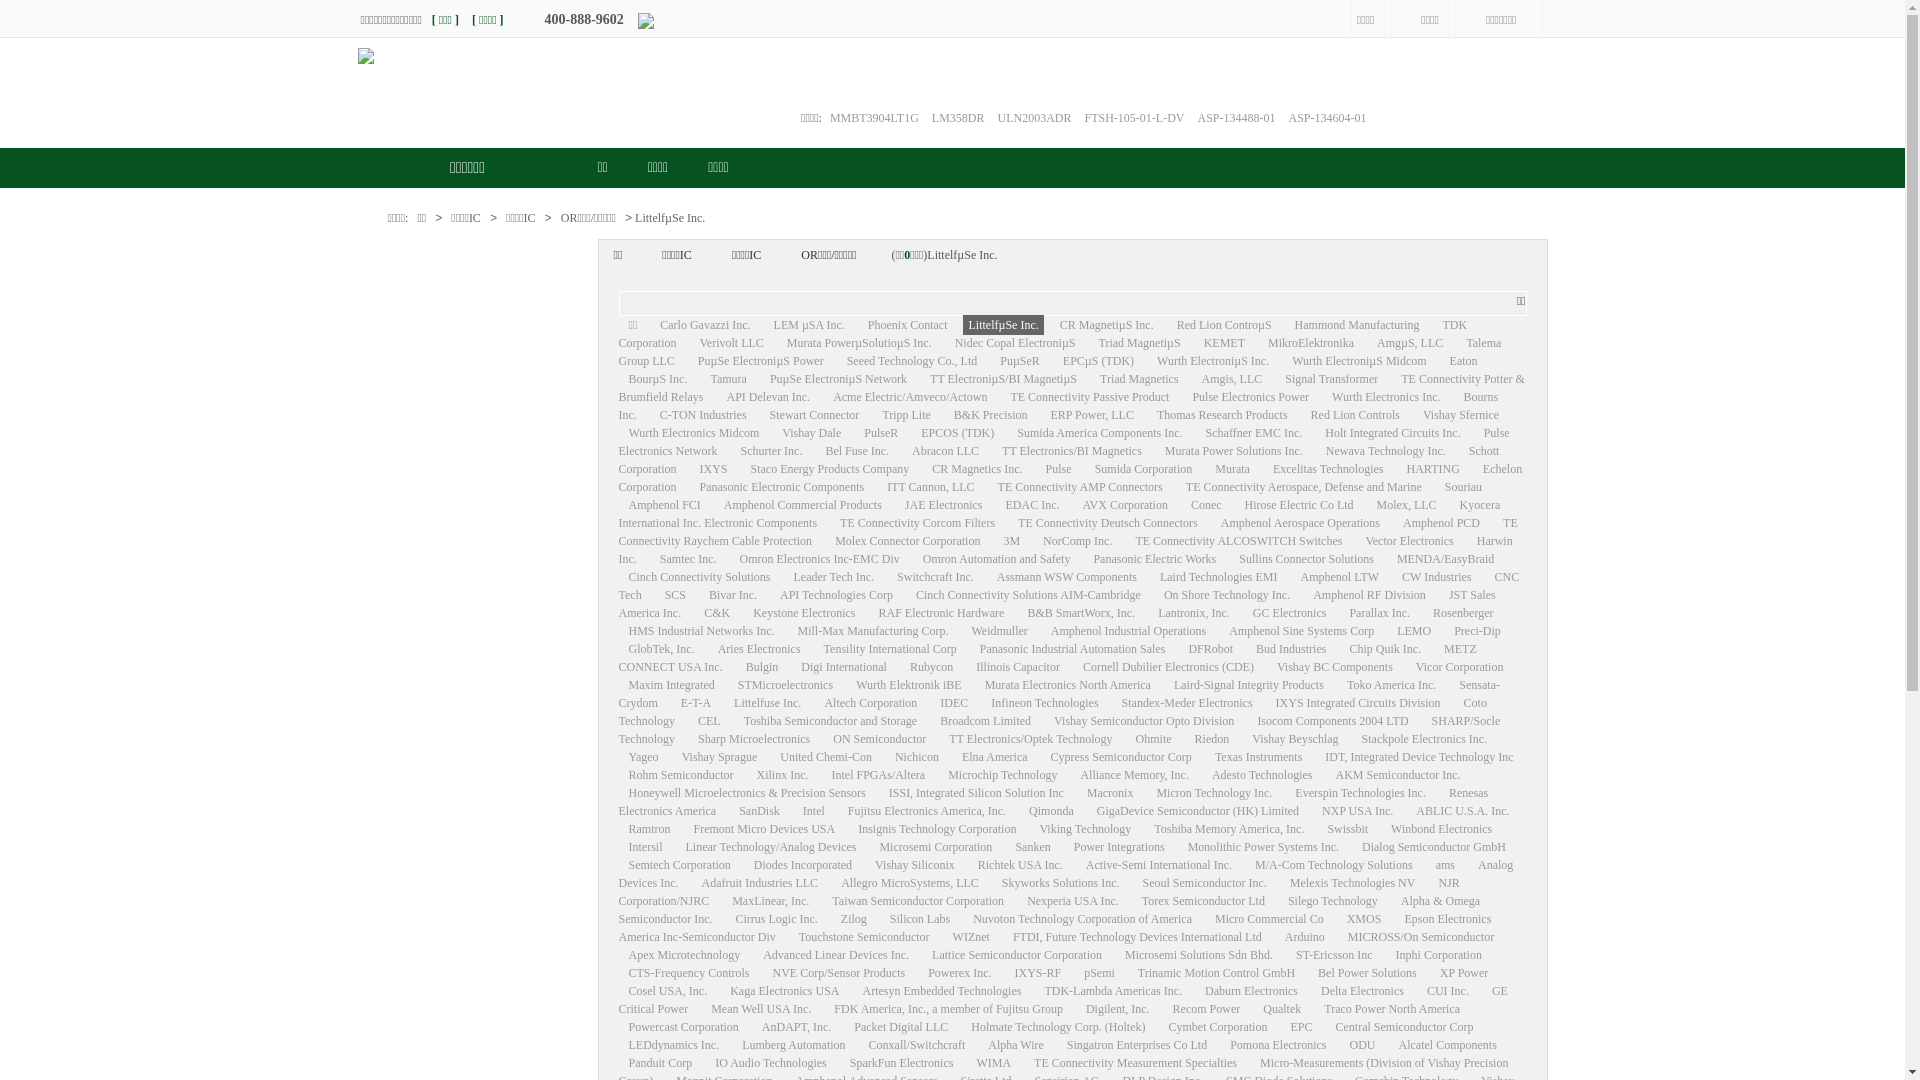  Describe the element at coordinates (660, 1063) in the screenshot. I see `Panduit Corp` at that location.